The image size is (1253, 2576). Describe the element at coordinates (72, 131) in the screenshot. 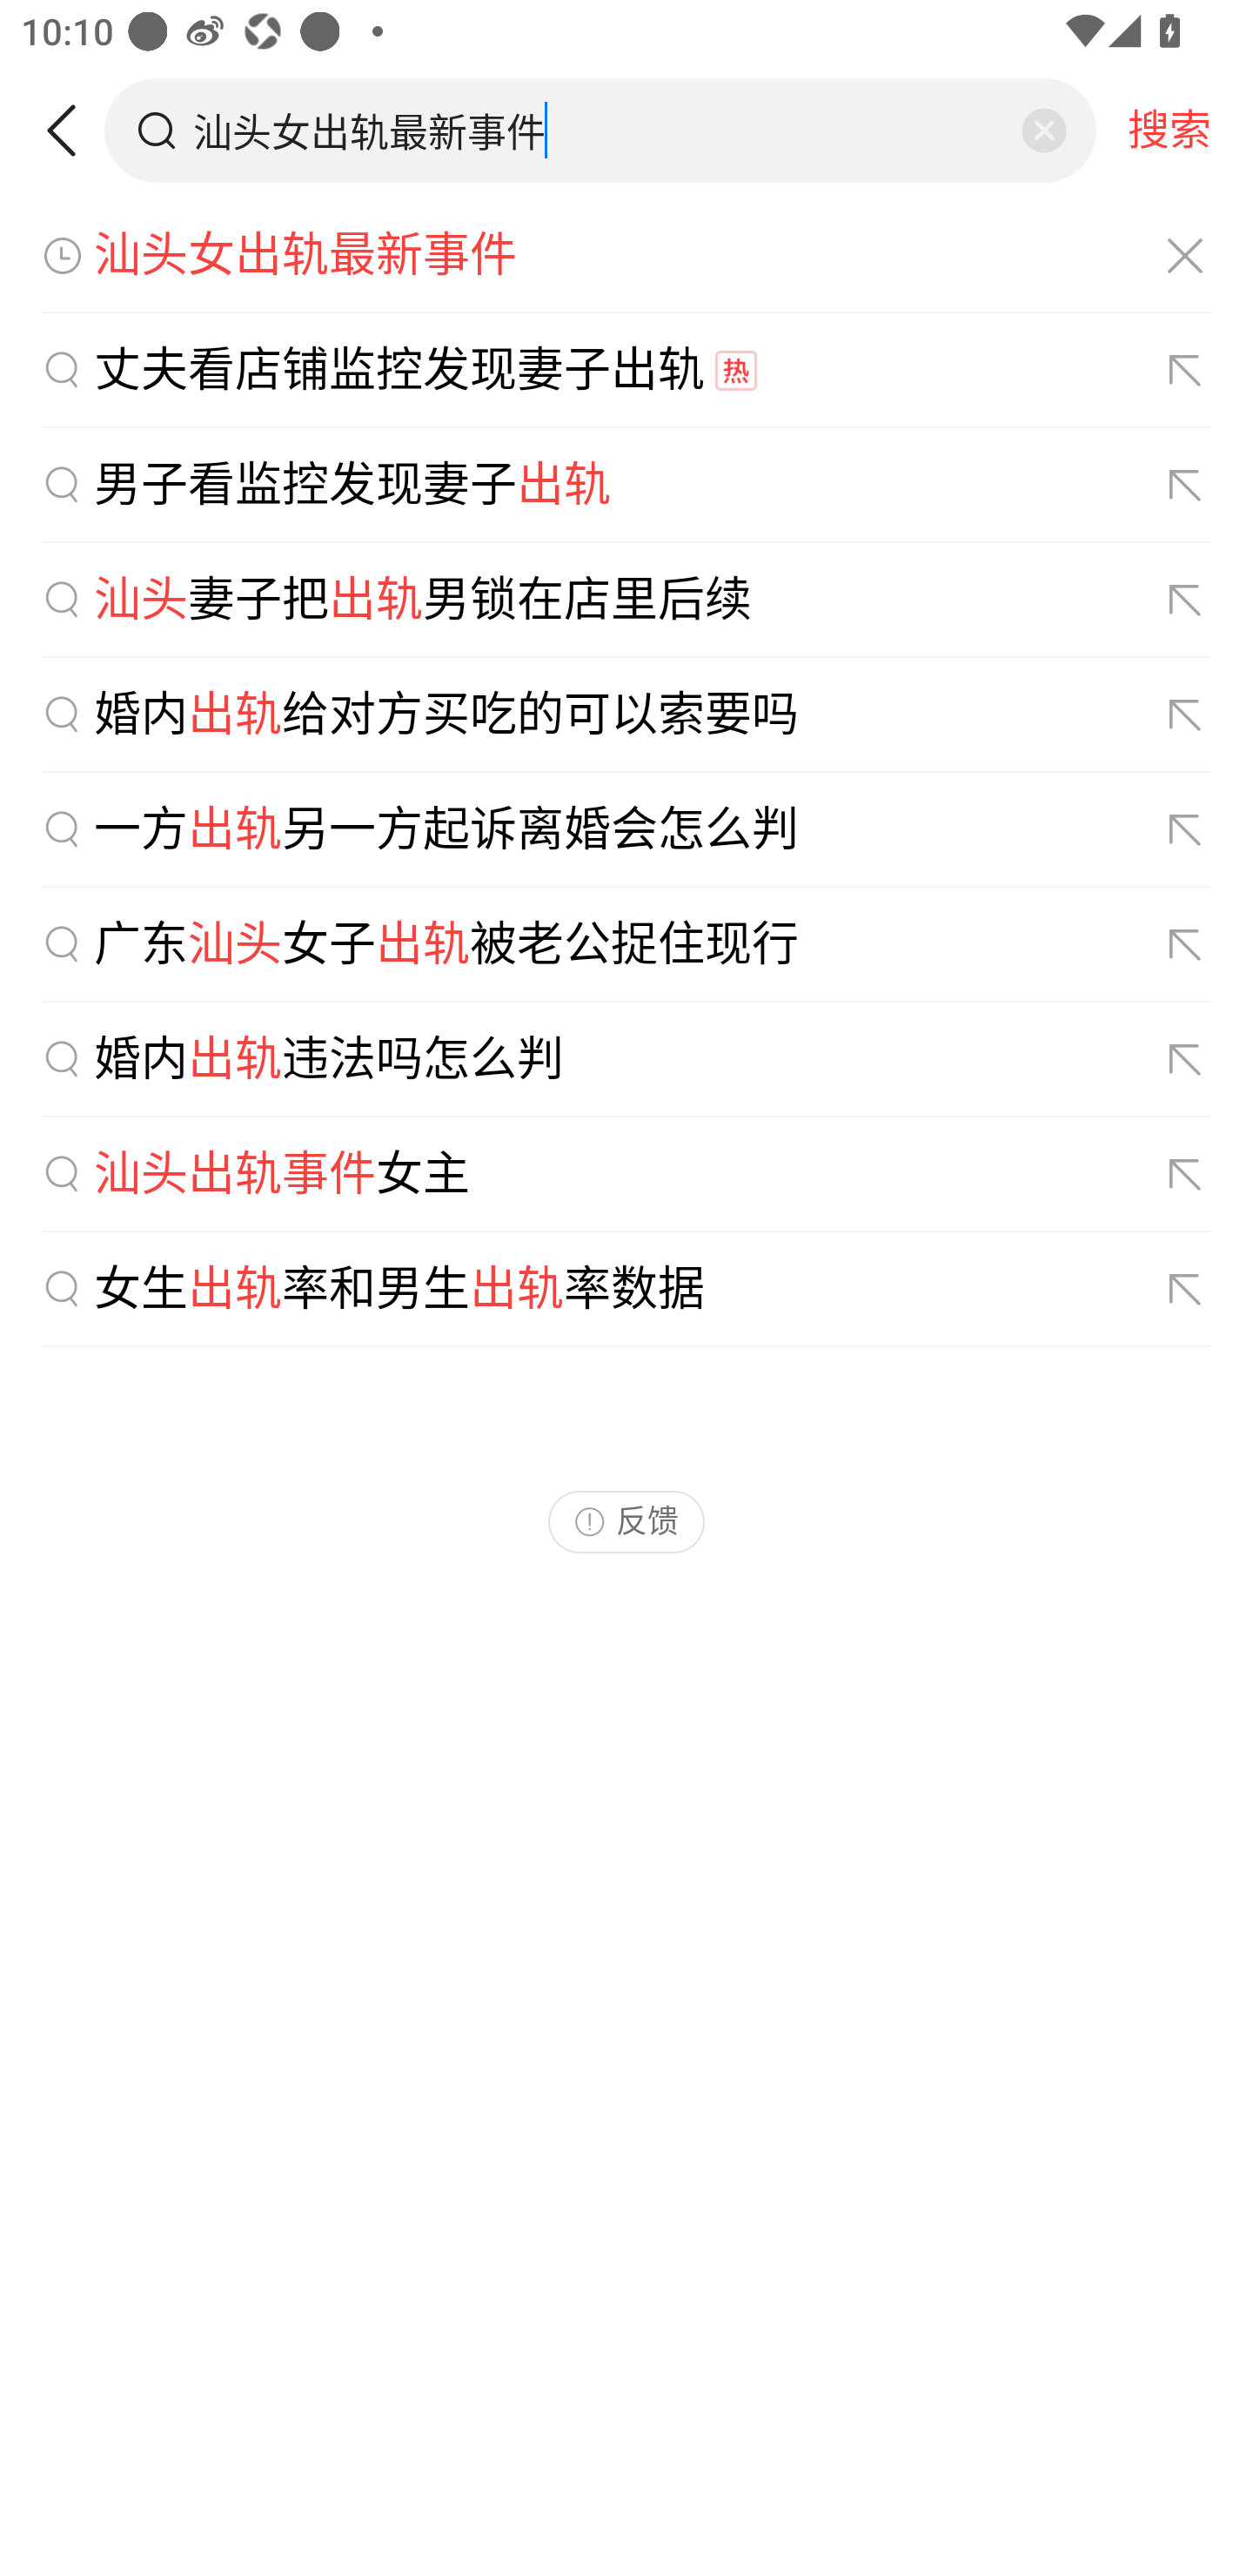

I see `返回` at that location.